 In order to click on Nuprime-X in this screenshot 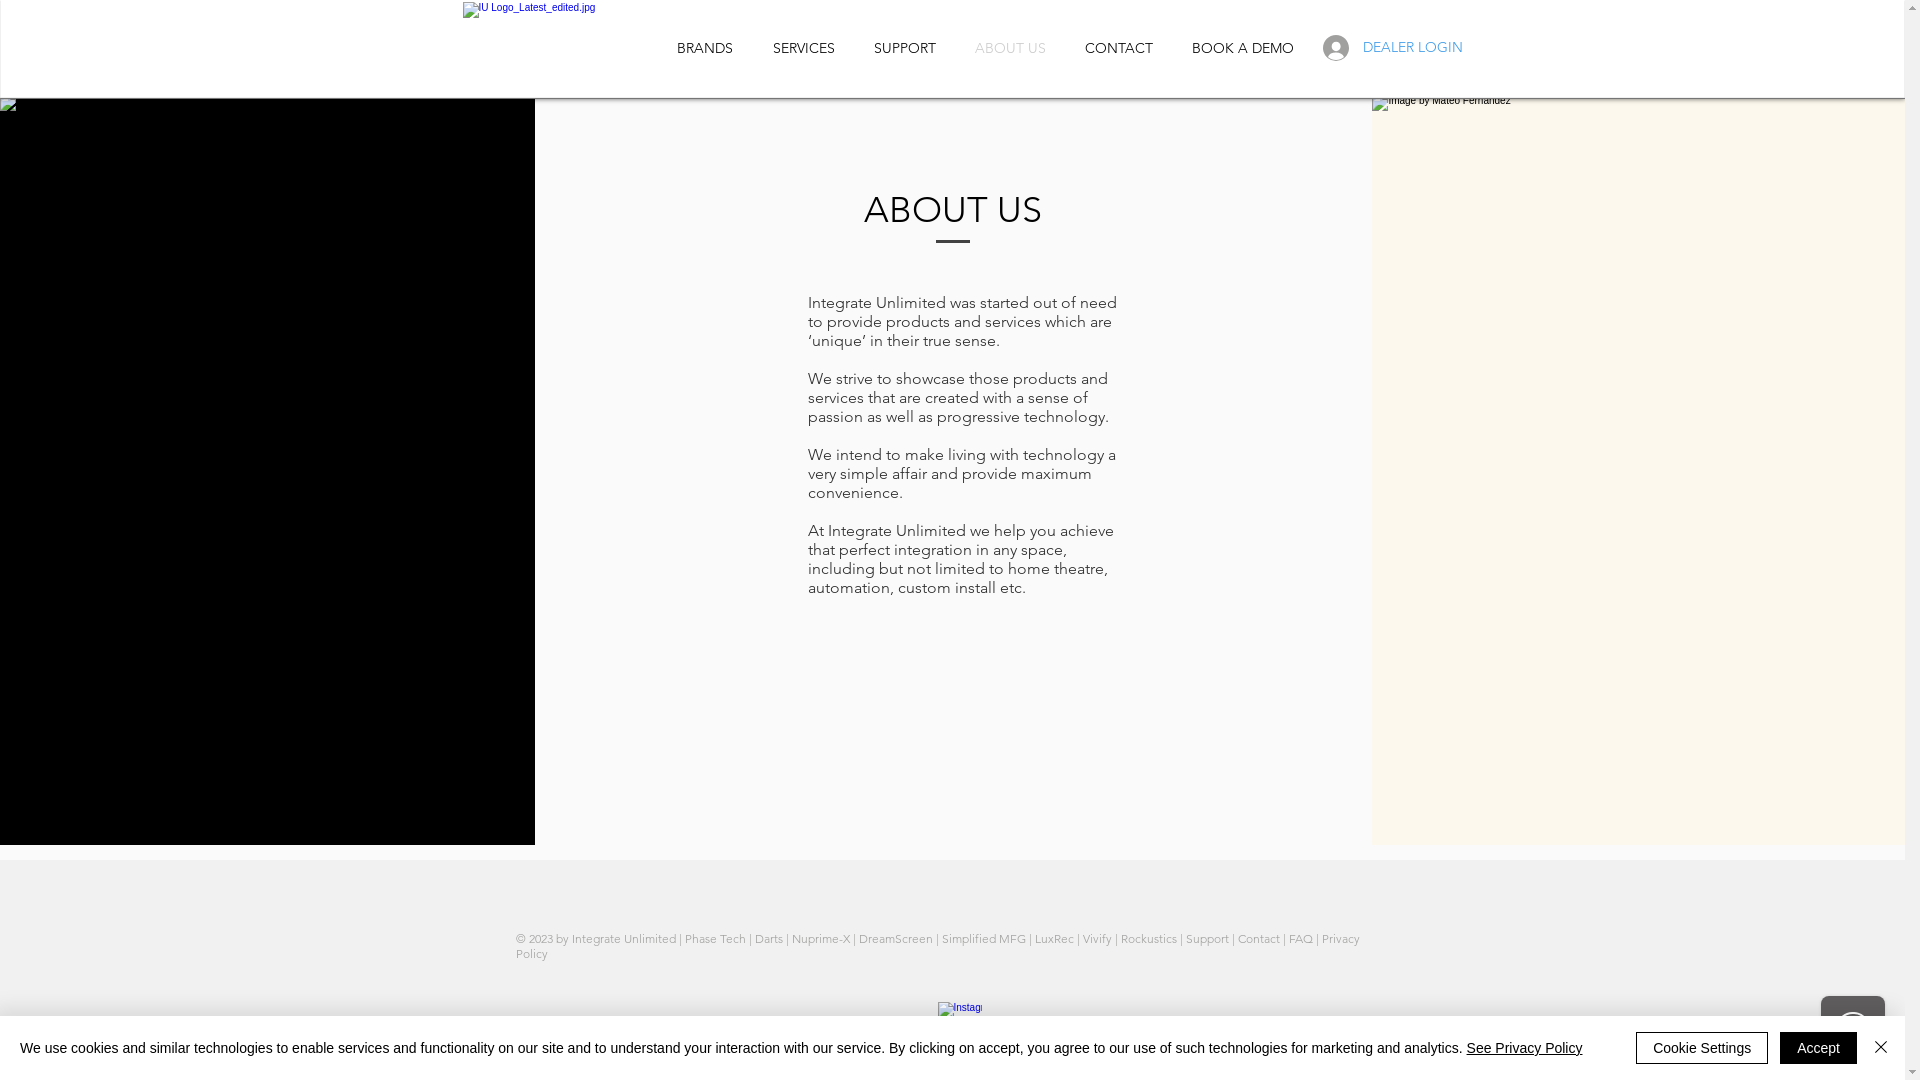, I will do `click(821, 938)`.